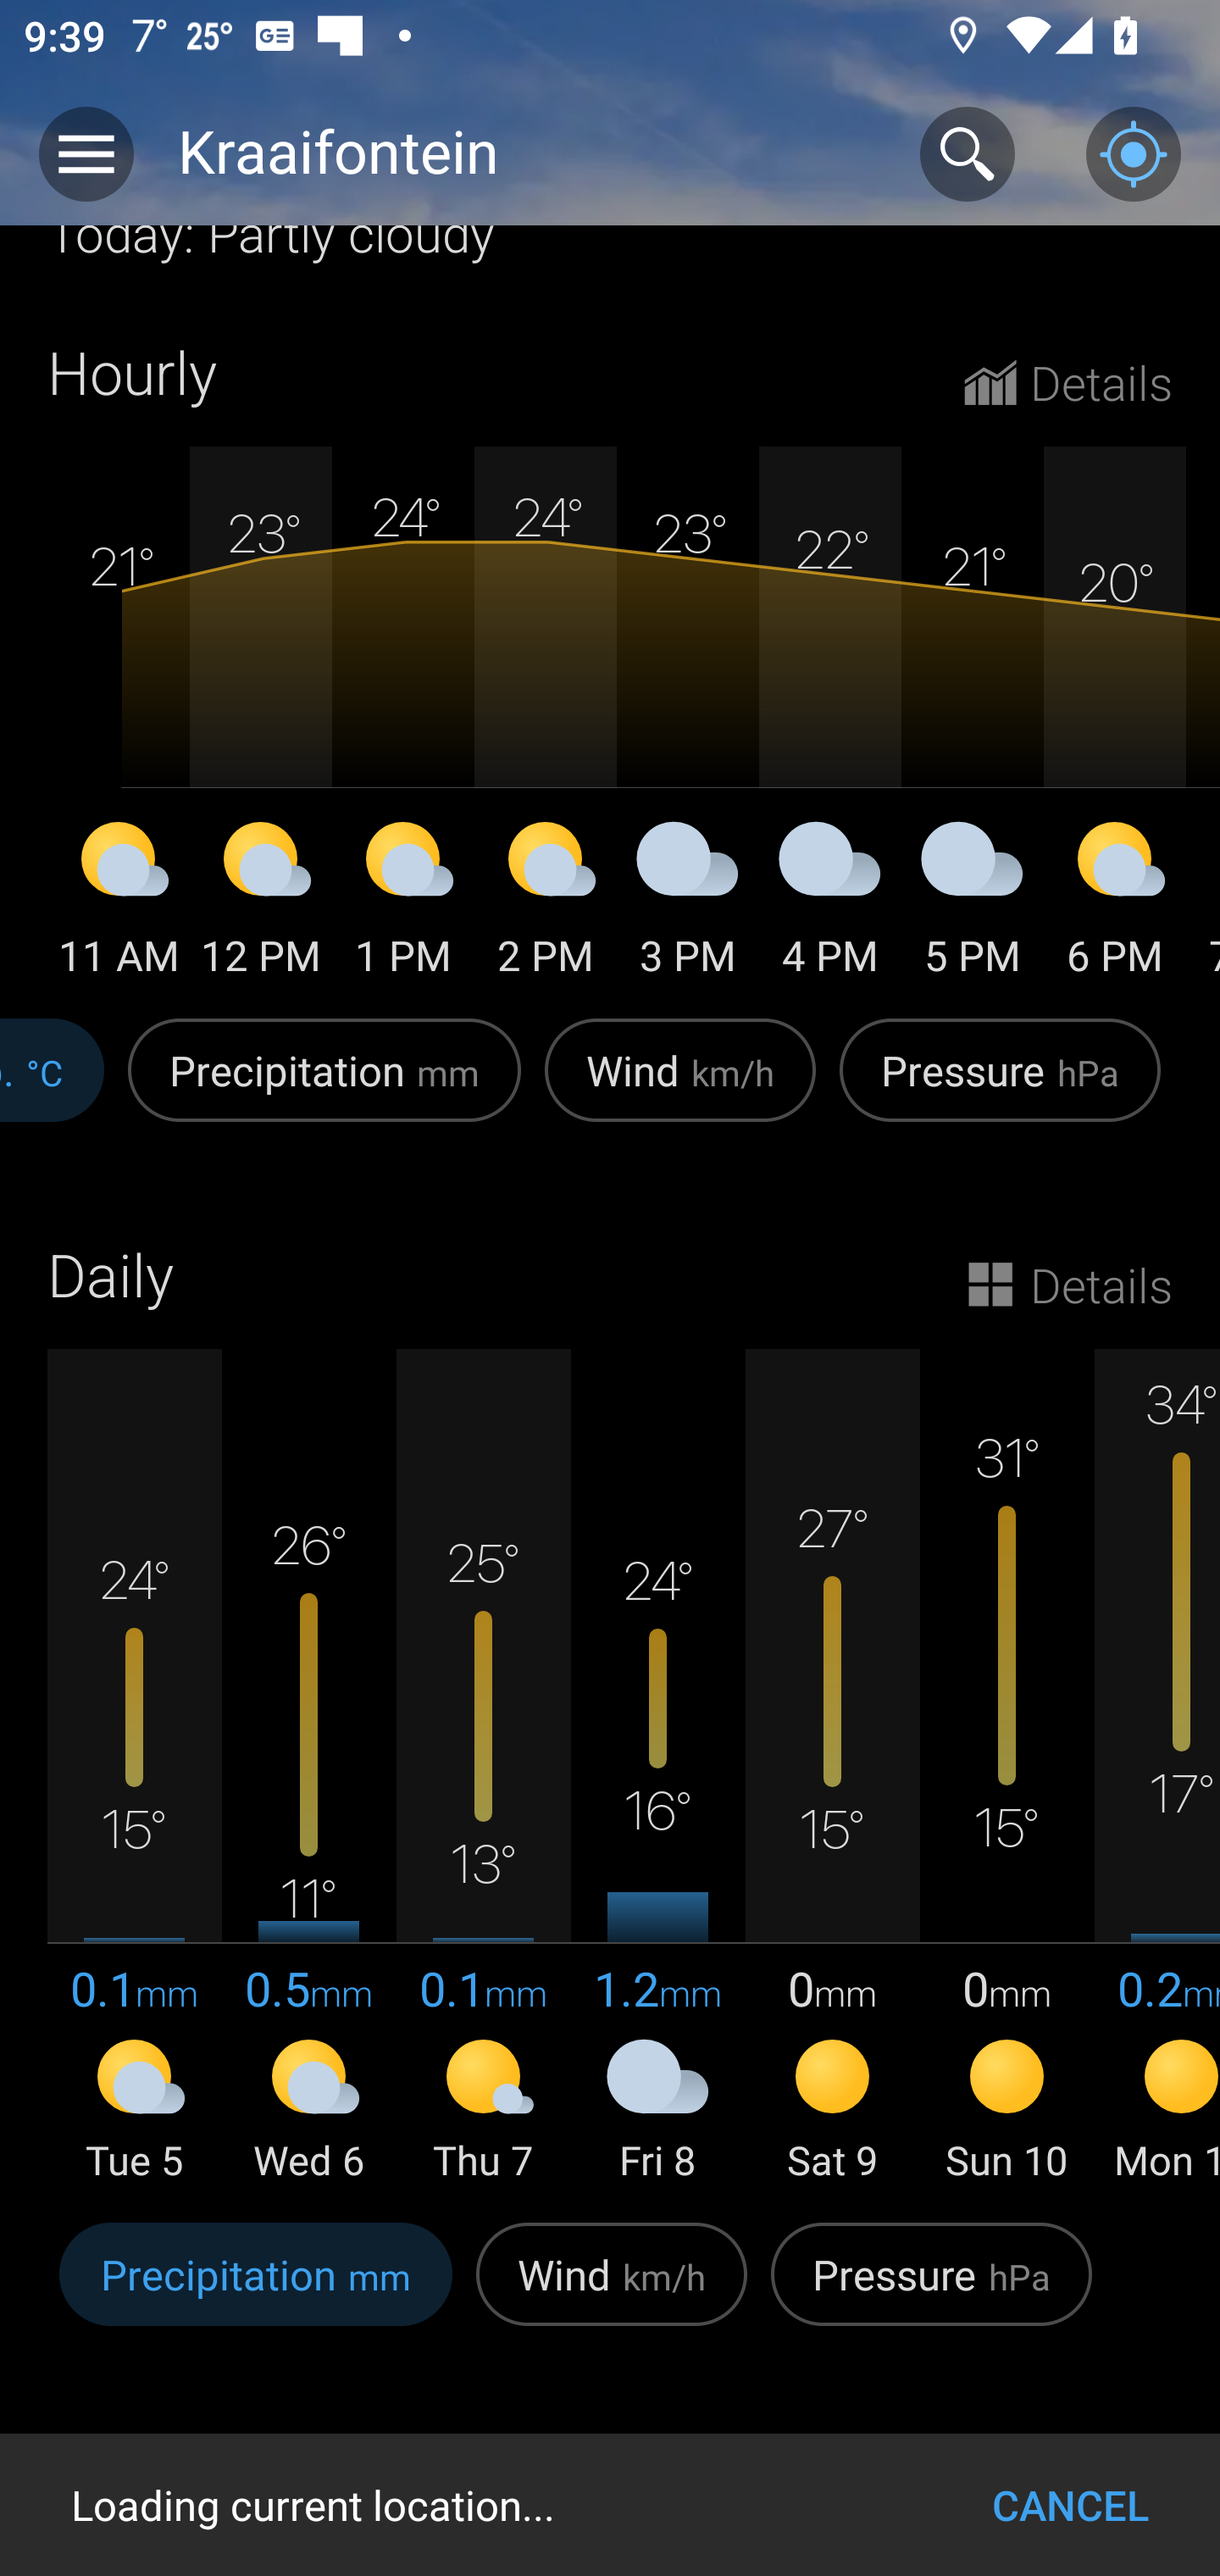 Image resolution: width=1220 pixels, height=2576 pixels. I want to click on 24° 15° 0.1 mm Tue 5, so click(135, 1768).